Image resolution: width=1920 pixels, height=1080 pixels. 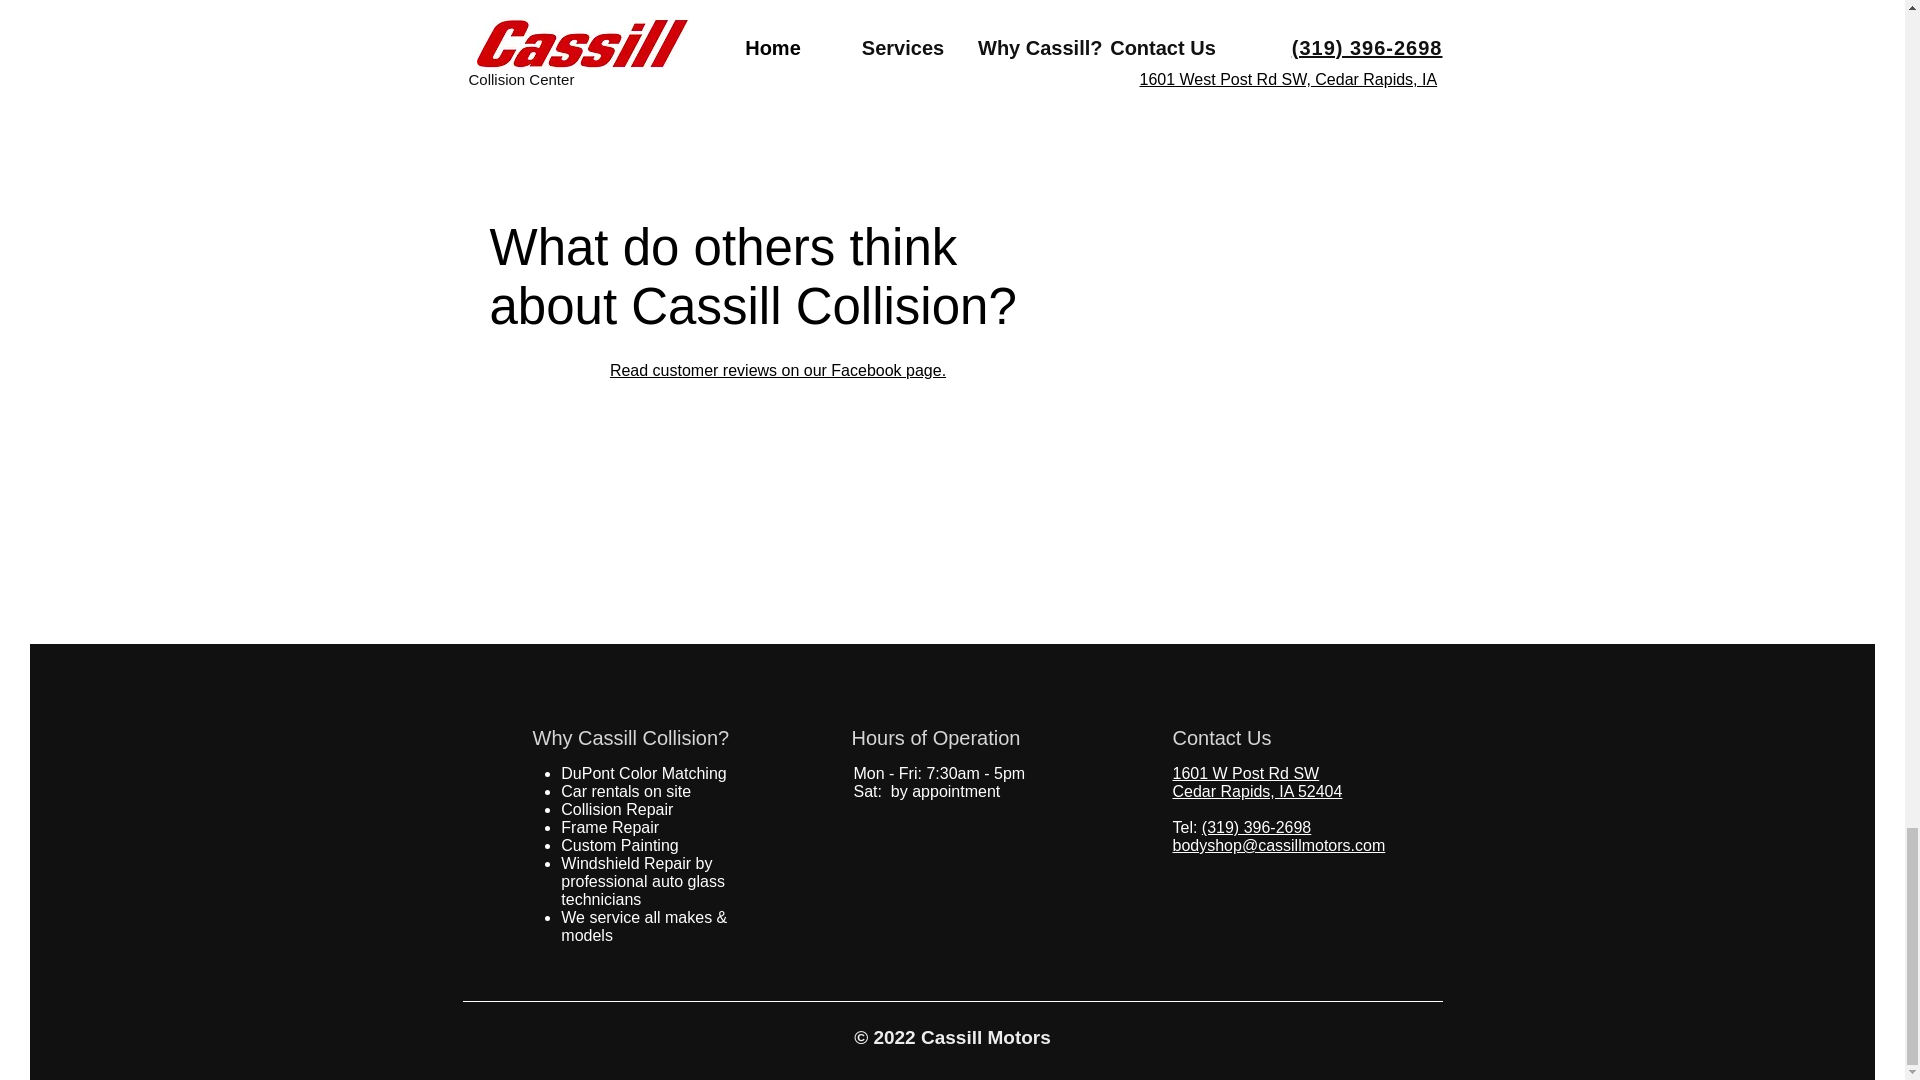 I want to click on 1601 W Post Rd SW, so click(x=1245, y=772).